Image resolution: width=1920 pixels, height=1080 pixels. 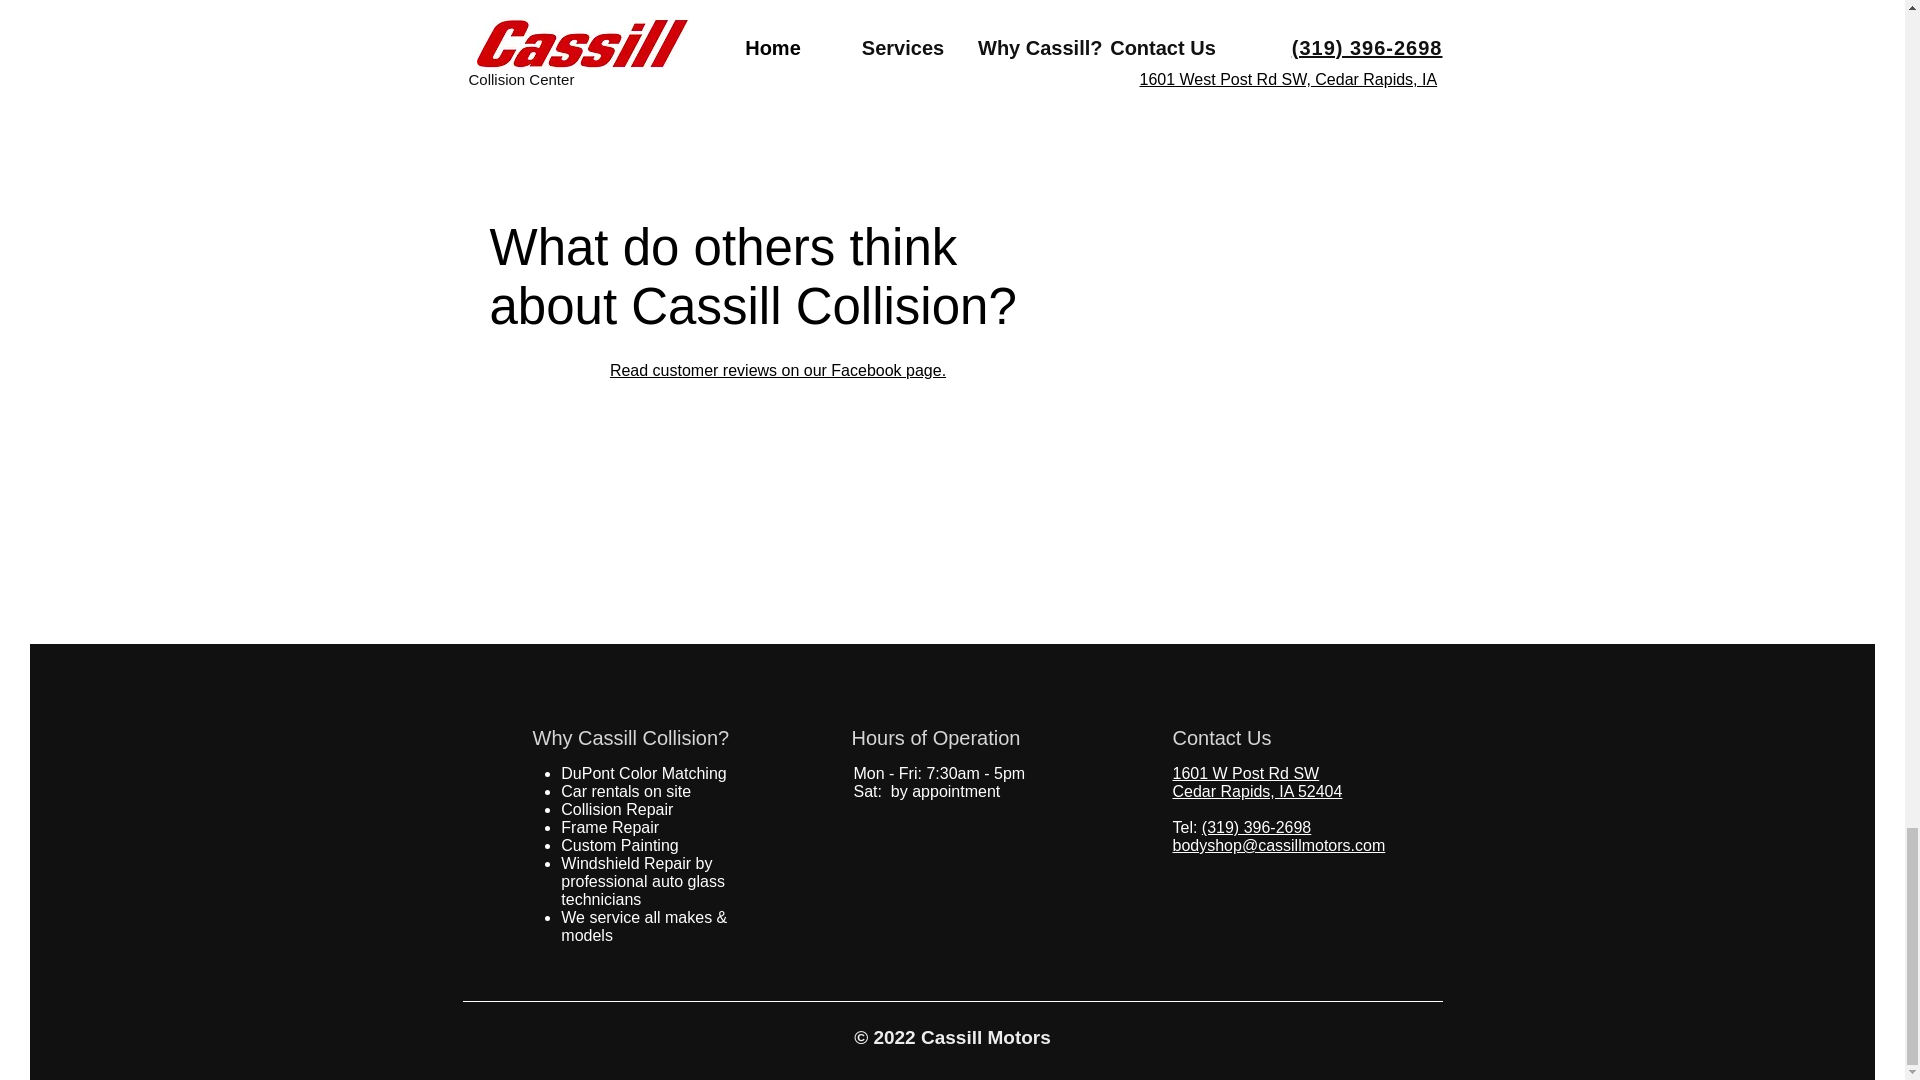 I want to click on 1601 W Post Rd SW, so click(x=1245, y=772).